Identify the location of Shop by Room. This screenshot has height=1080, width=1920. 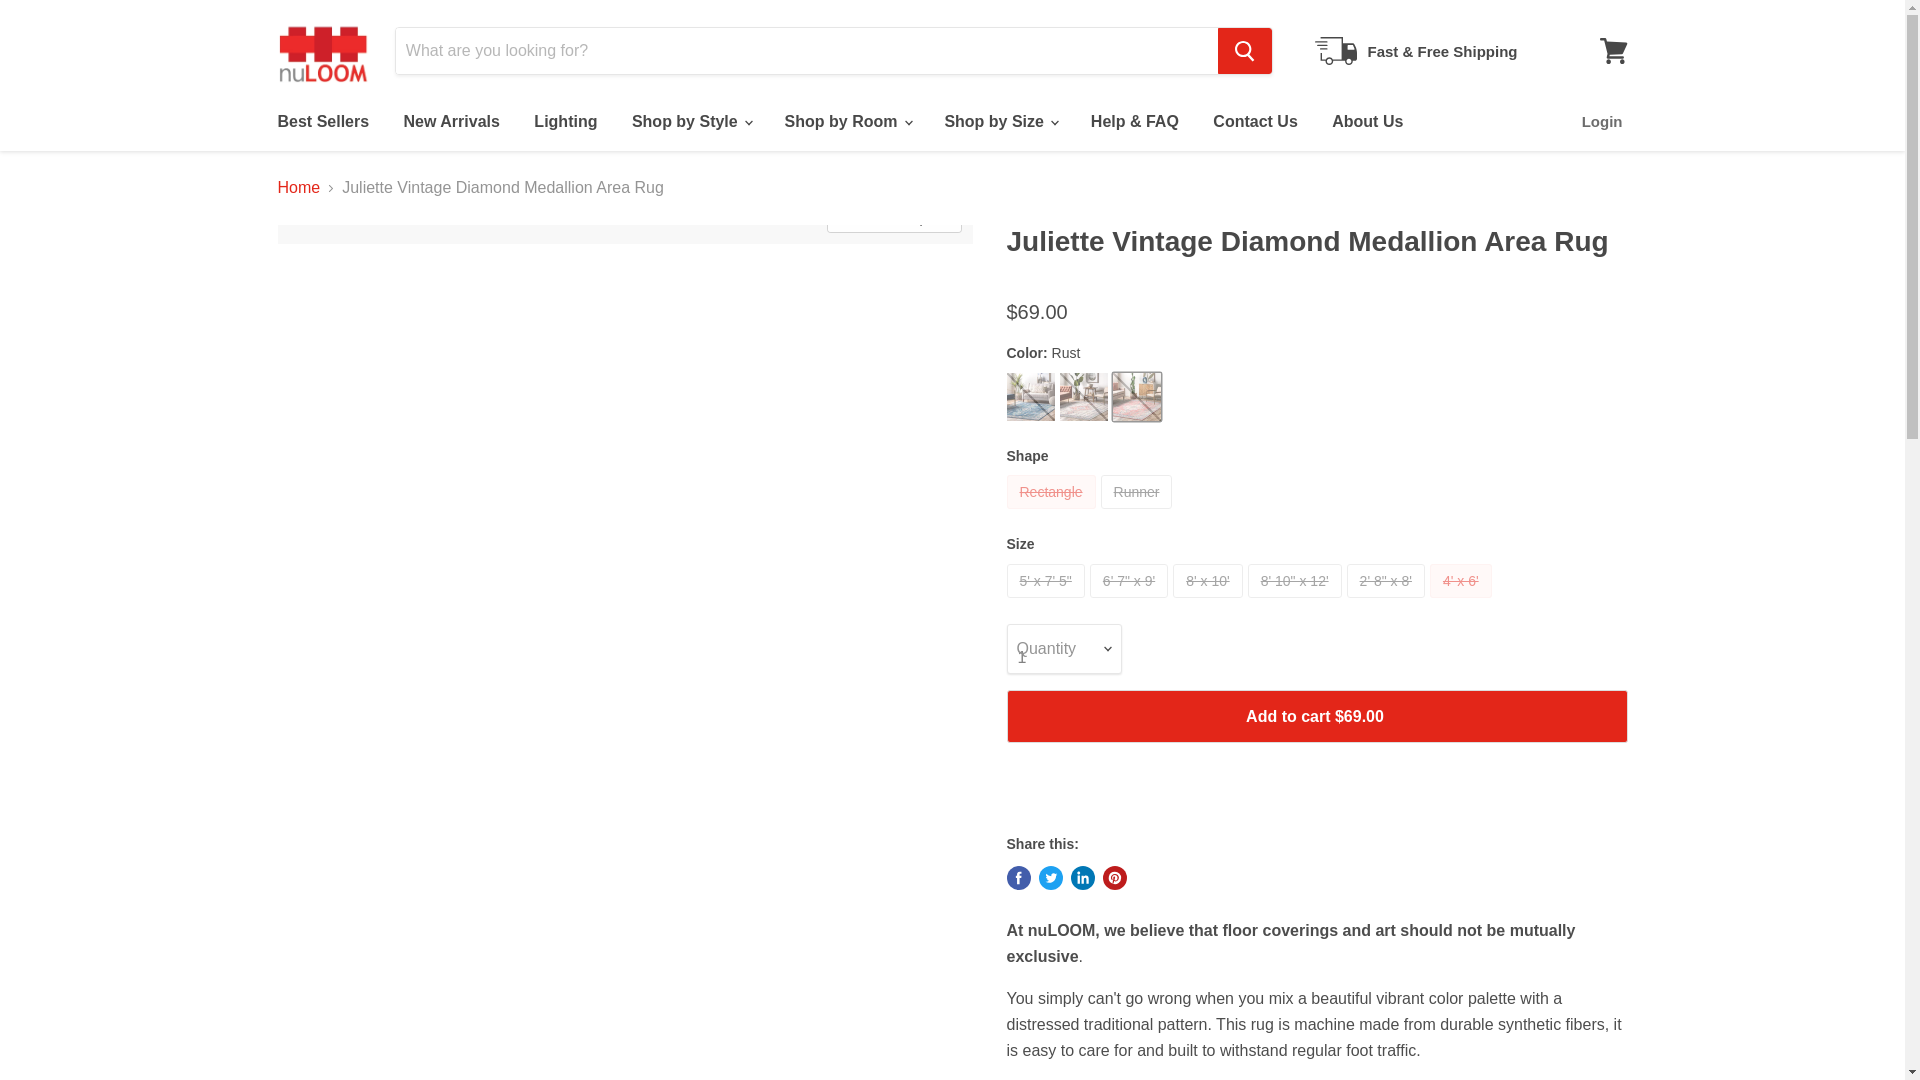
(847, 122).